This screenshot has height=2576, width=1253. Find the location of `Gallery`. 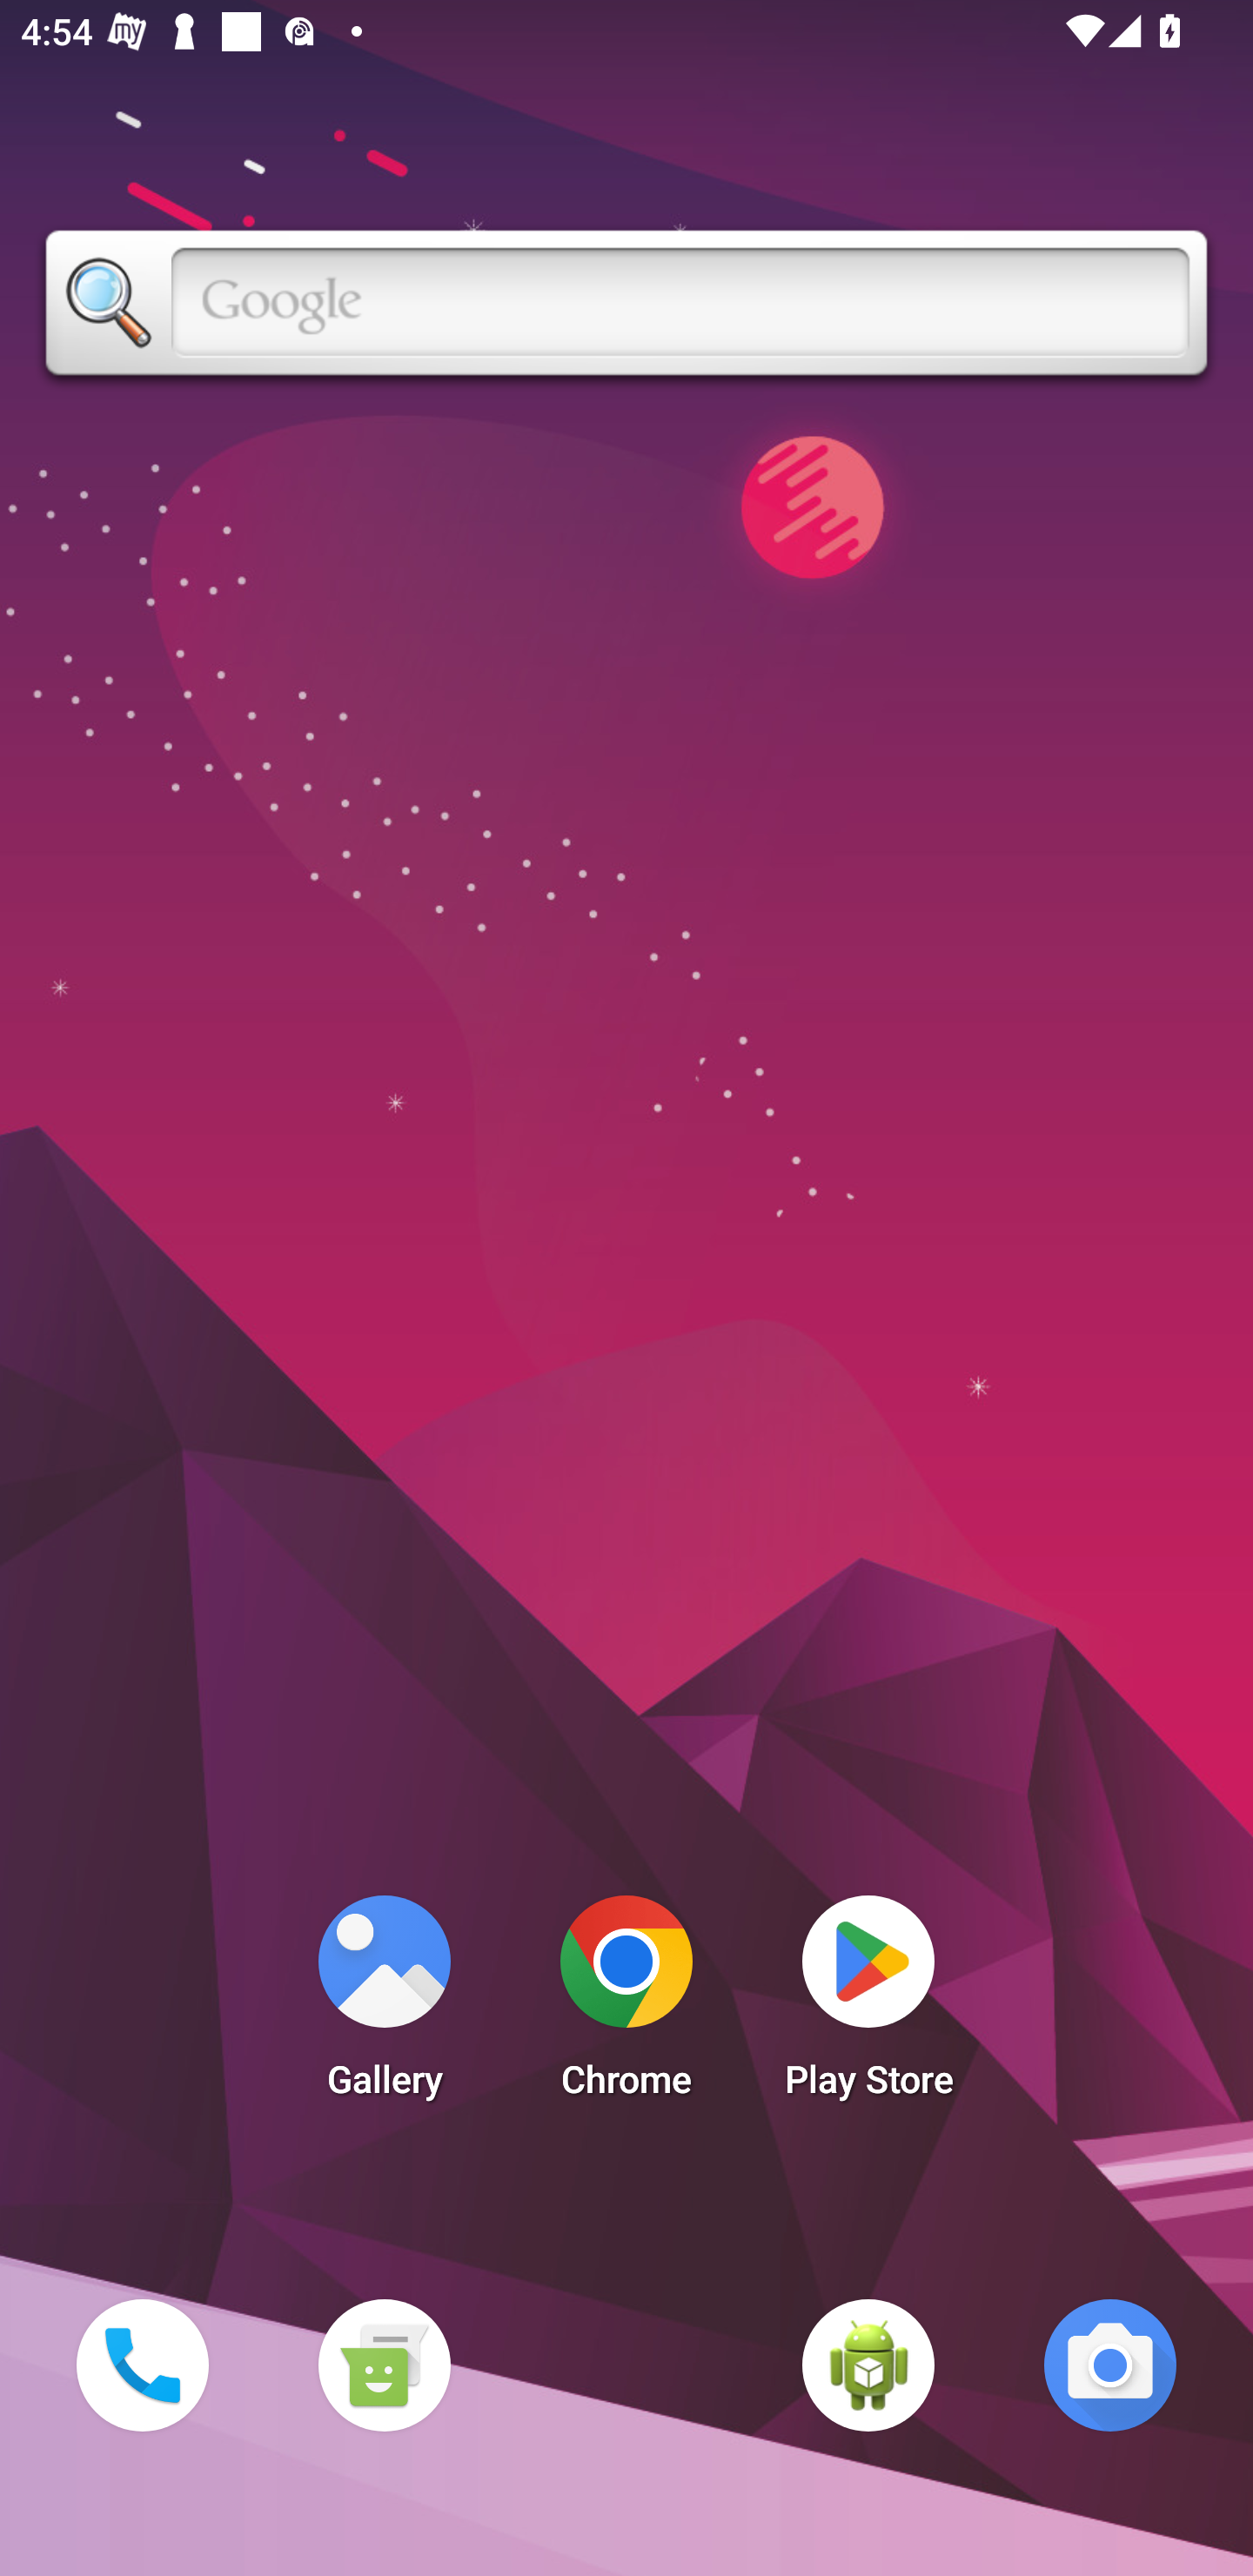

Gallery is located at coordinates (384, 2005).